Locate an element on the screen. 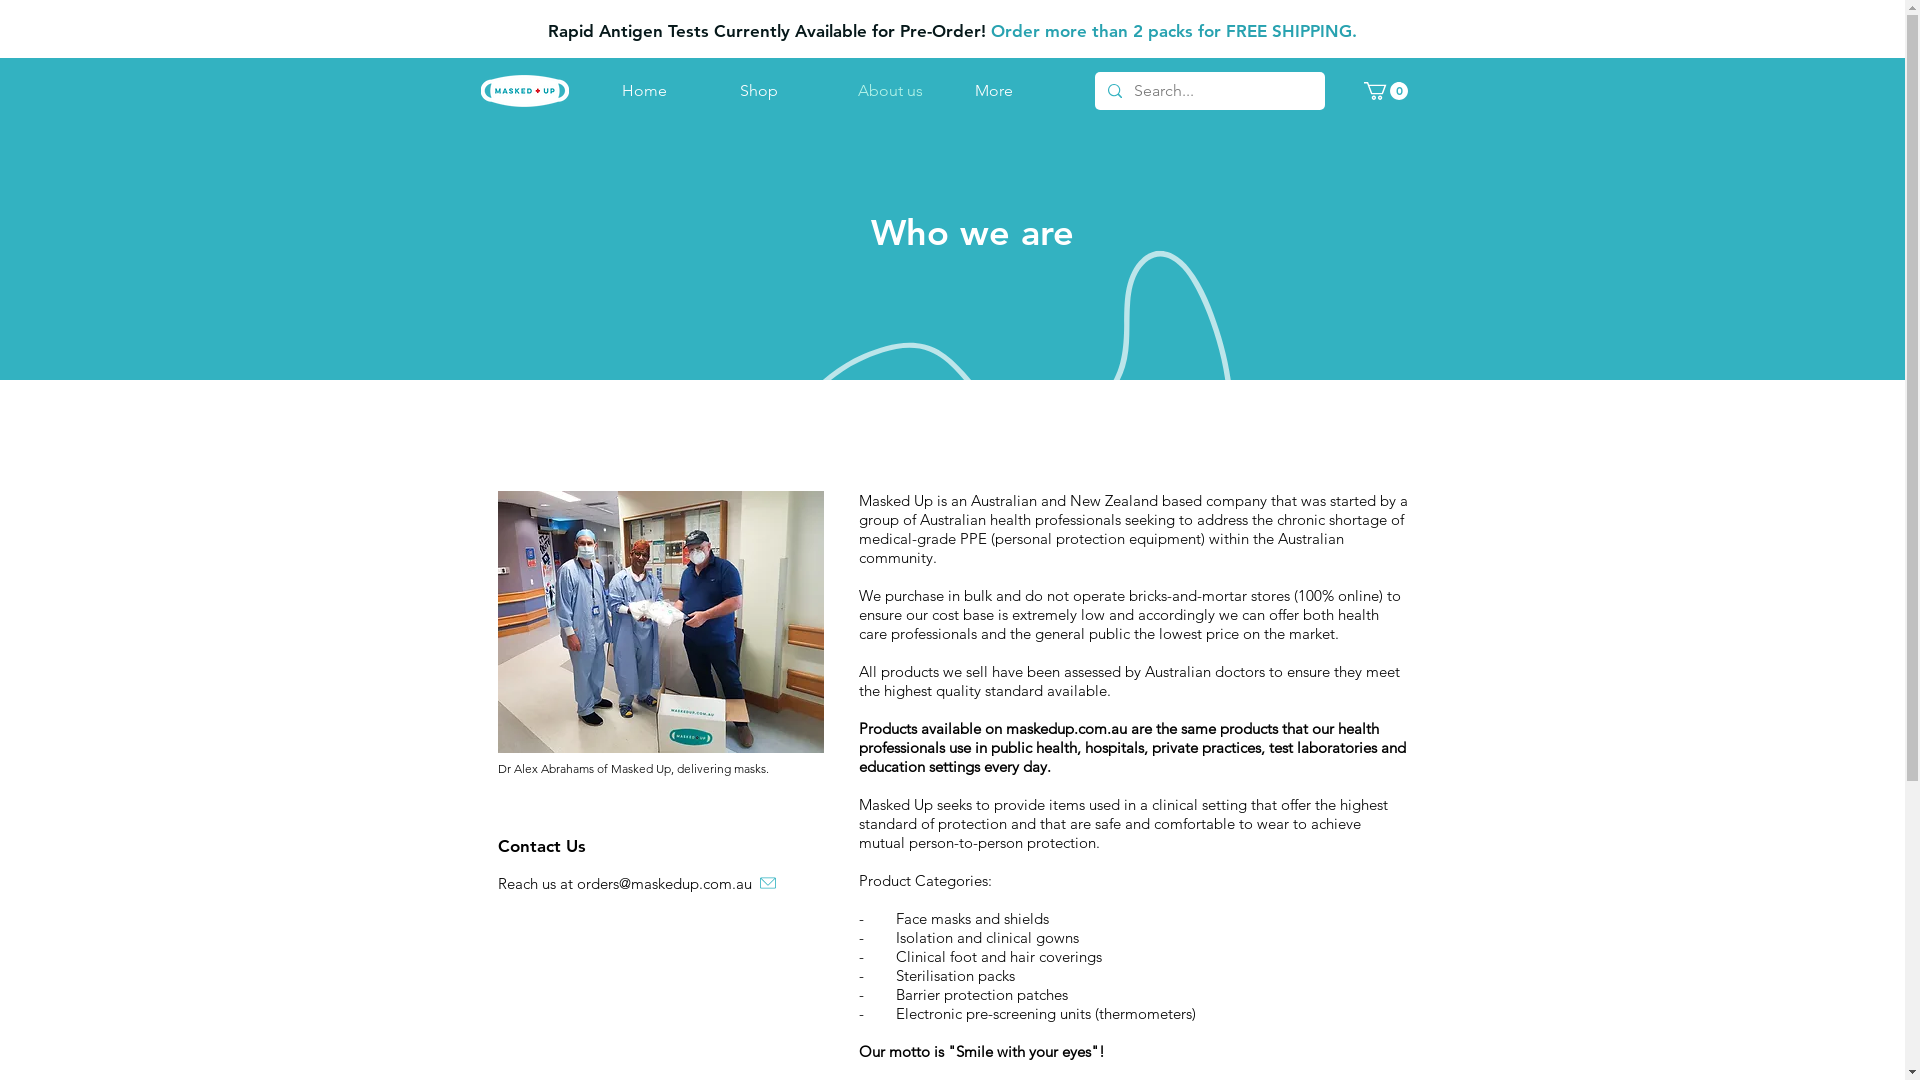 This screenshot has height=1080, width=1920. Reach us at orders@maskedup.com.au is located at coordinates (684, 883).